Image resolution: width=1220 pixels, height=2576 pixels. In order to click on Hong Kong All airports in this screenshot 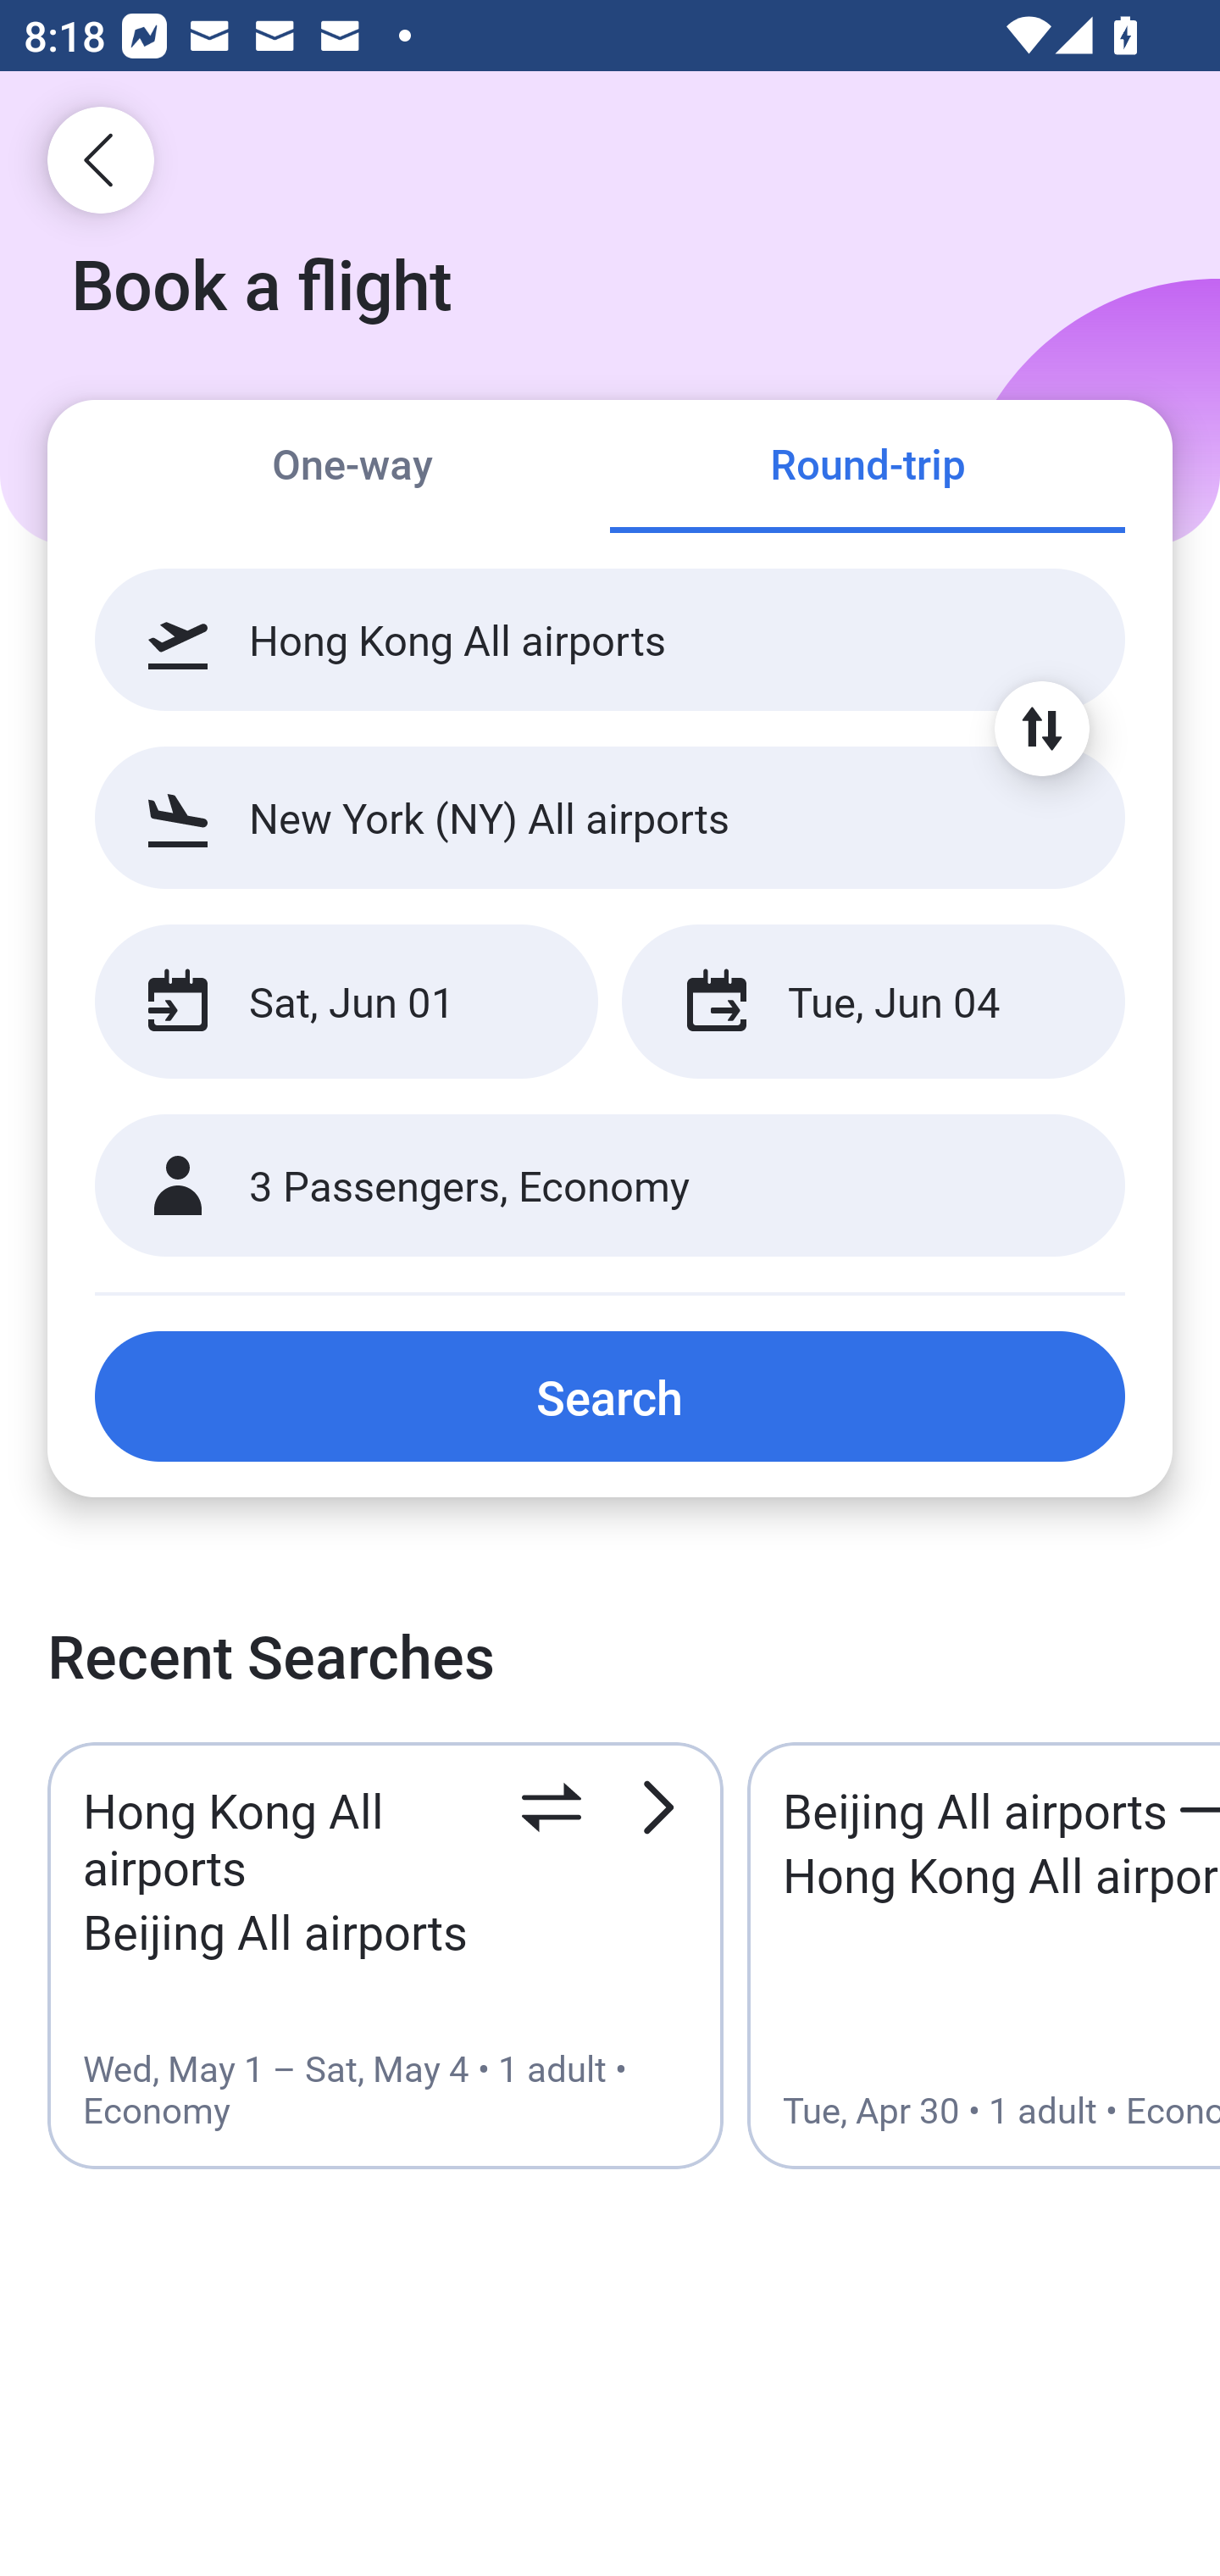, I will do `click(610, 640)`.